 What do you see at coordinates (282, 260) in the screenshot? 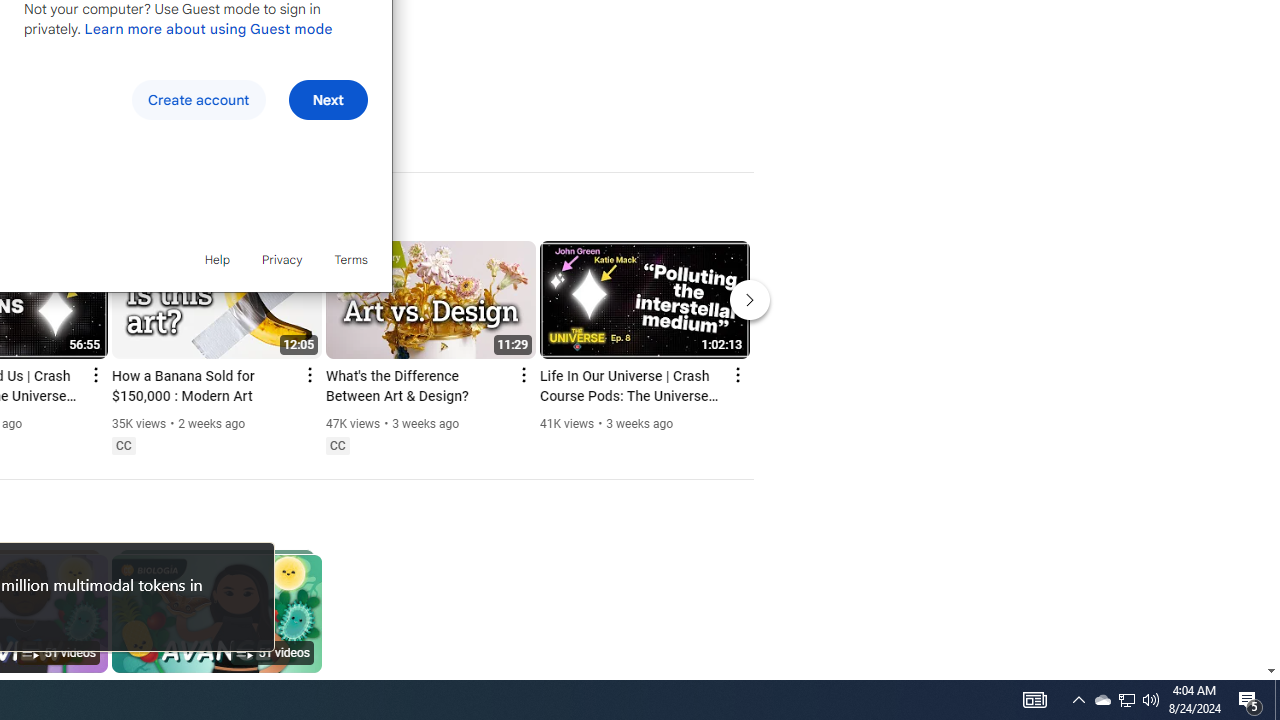
I see `Privacy` at bounding box center [282, 260].